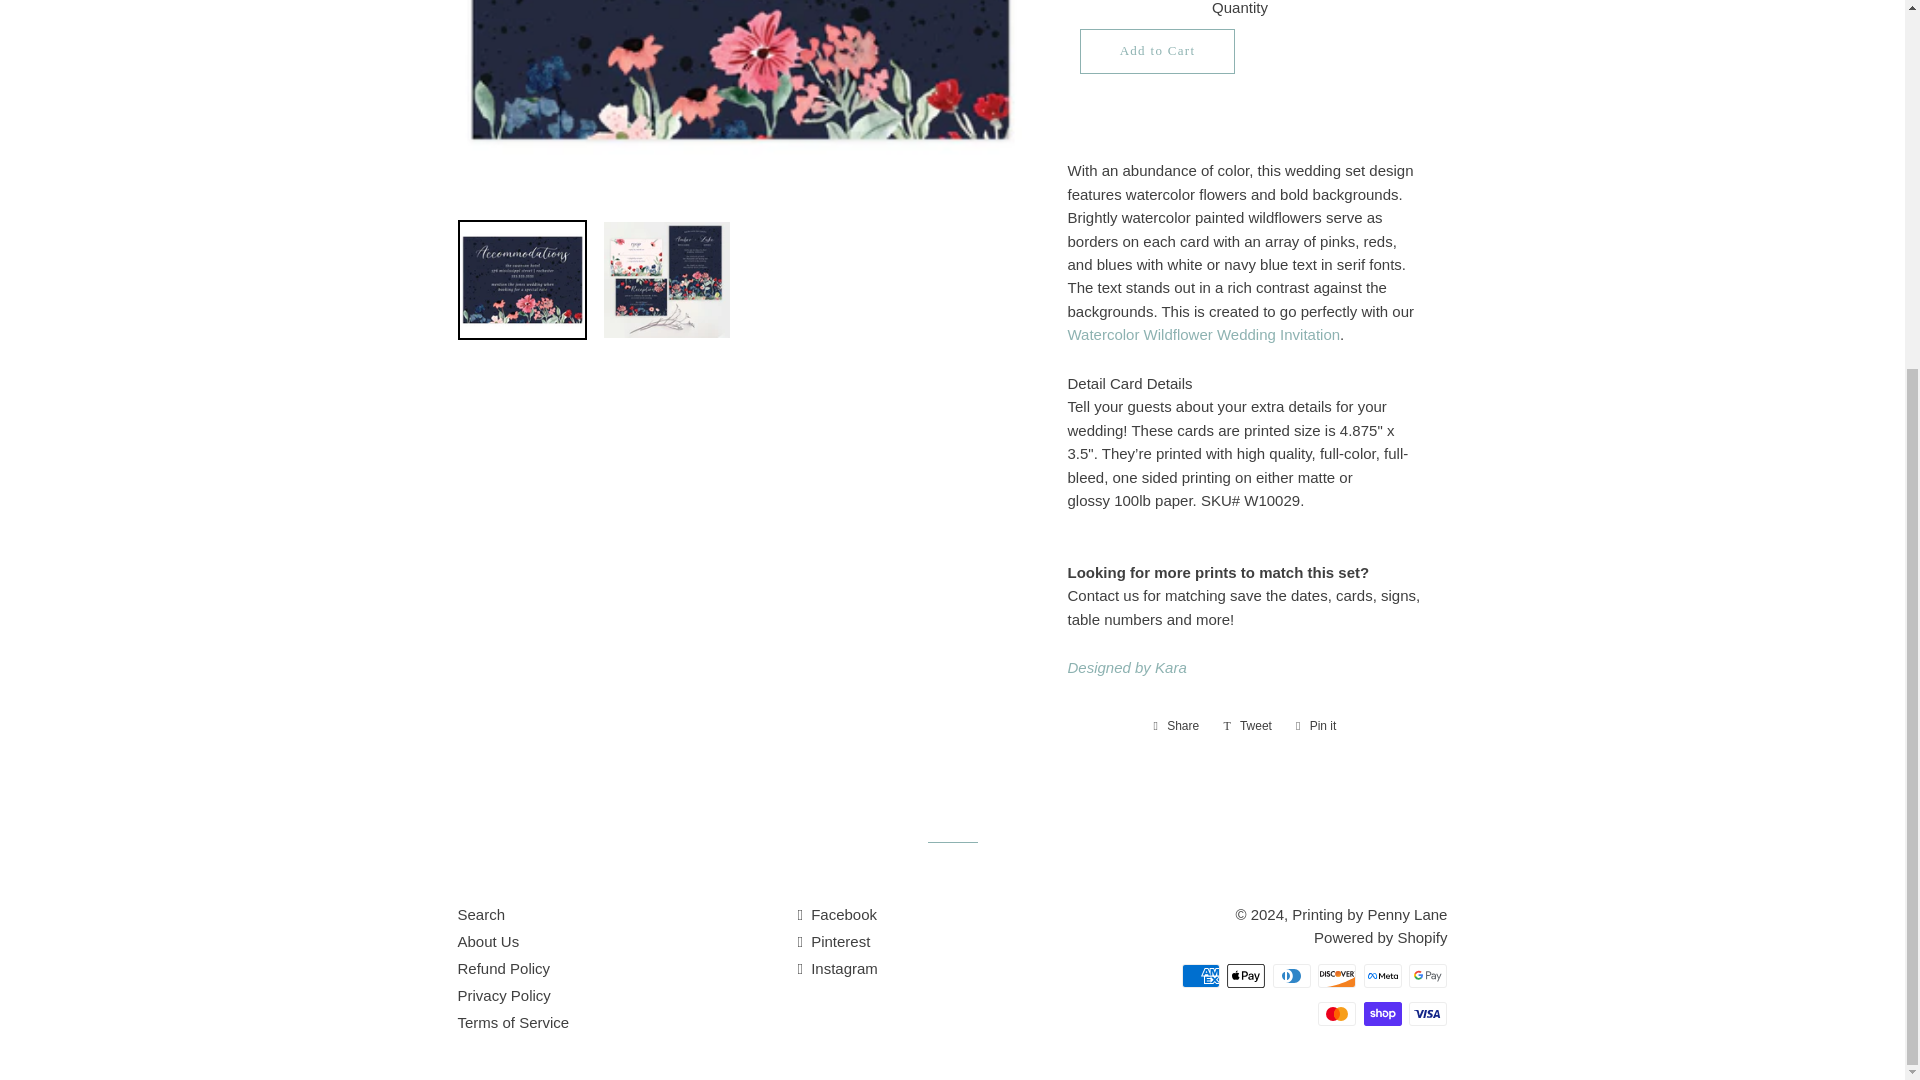 The height and width of the screenshot is (1080, 1920). Describe the element at coordinates (1292, 976) in the screenshot. I see `Diners Club` at that location.